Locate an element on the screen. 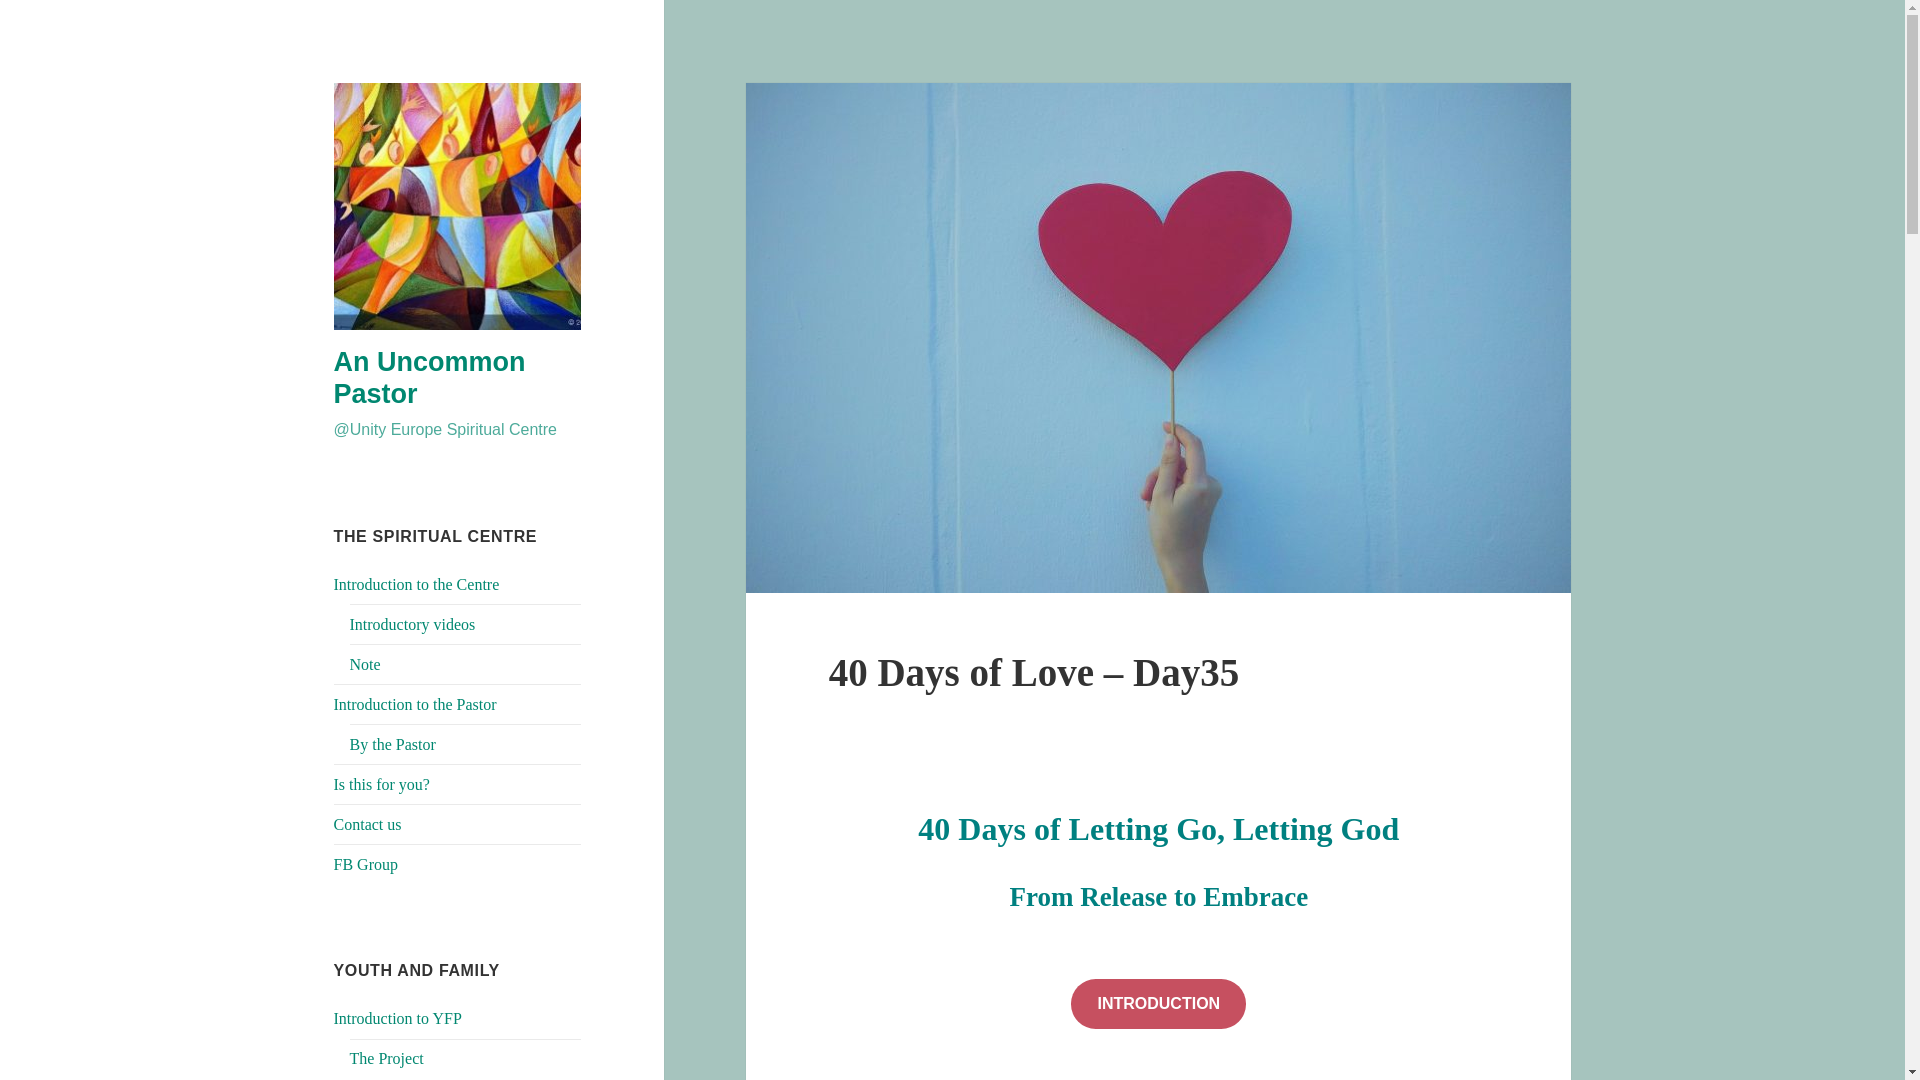 Image resolution: width=1920 pixels, height=1080 pixels. Introductory videos is located at coordinates (412, 624).